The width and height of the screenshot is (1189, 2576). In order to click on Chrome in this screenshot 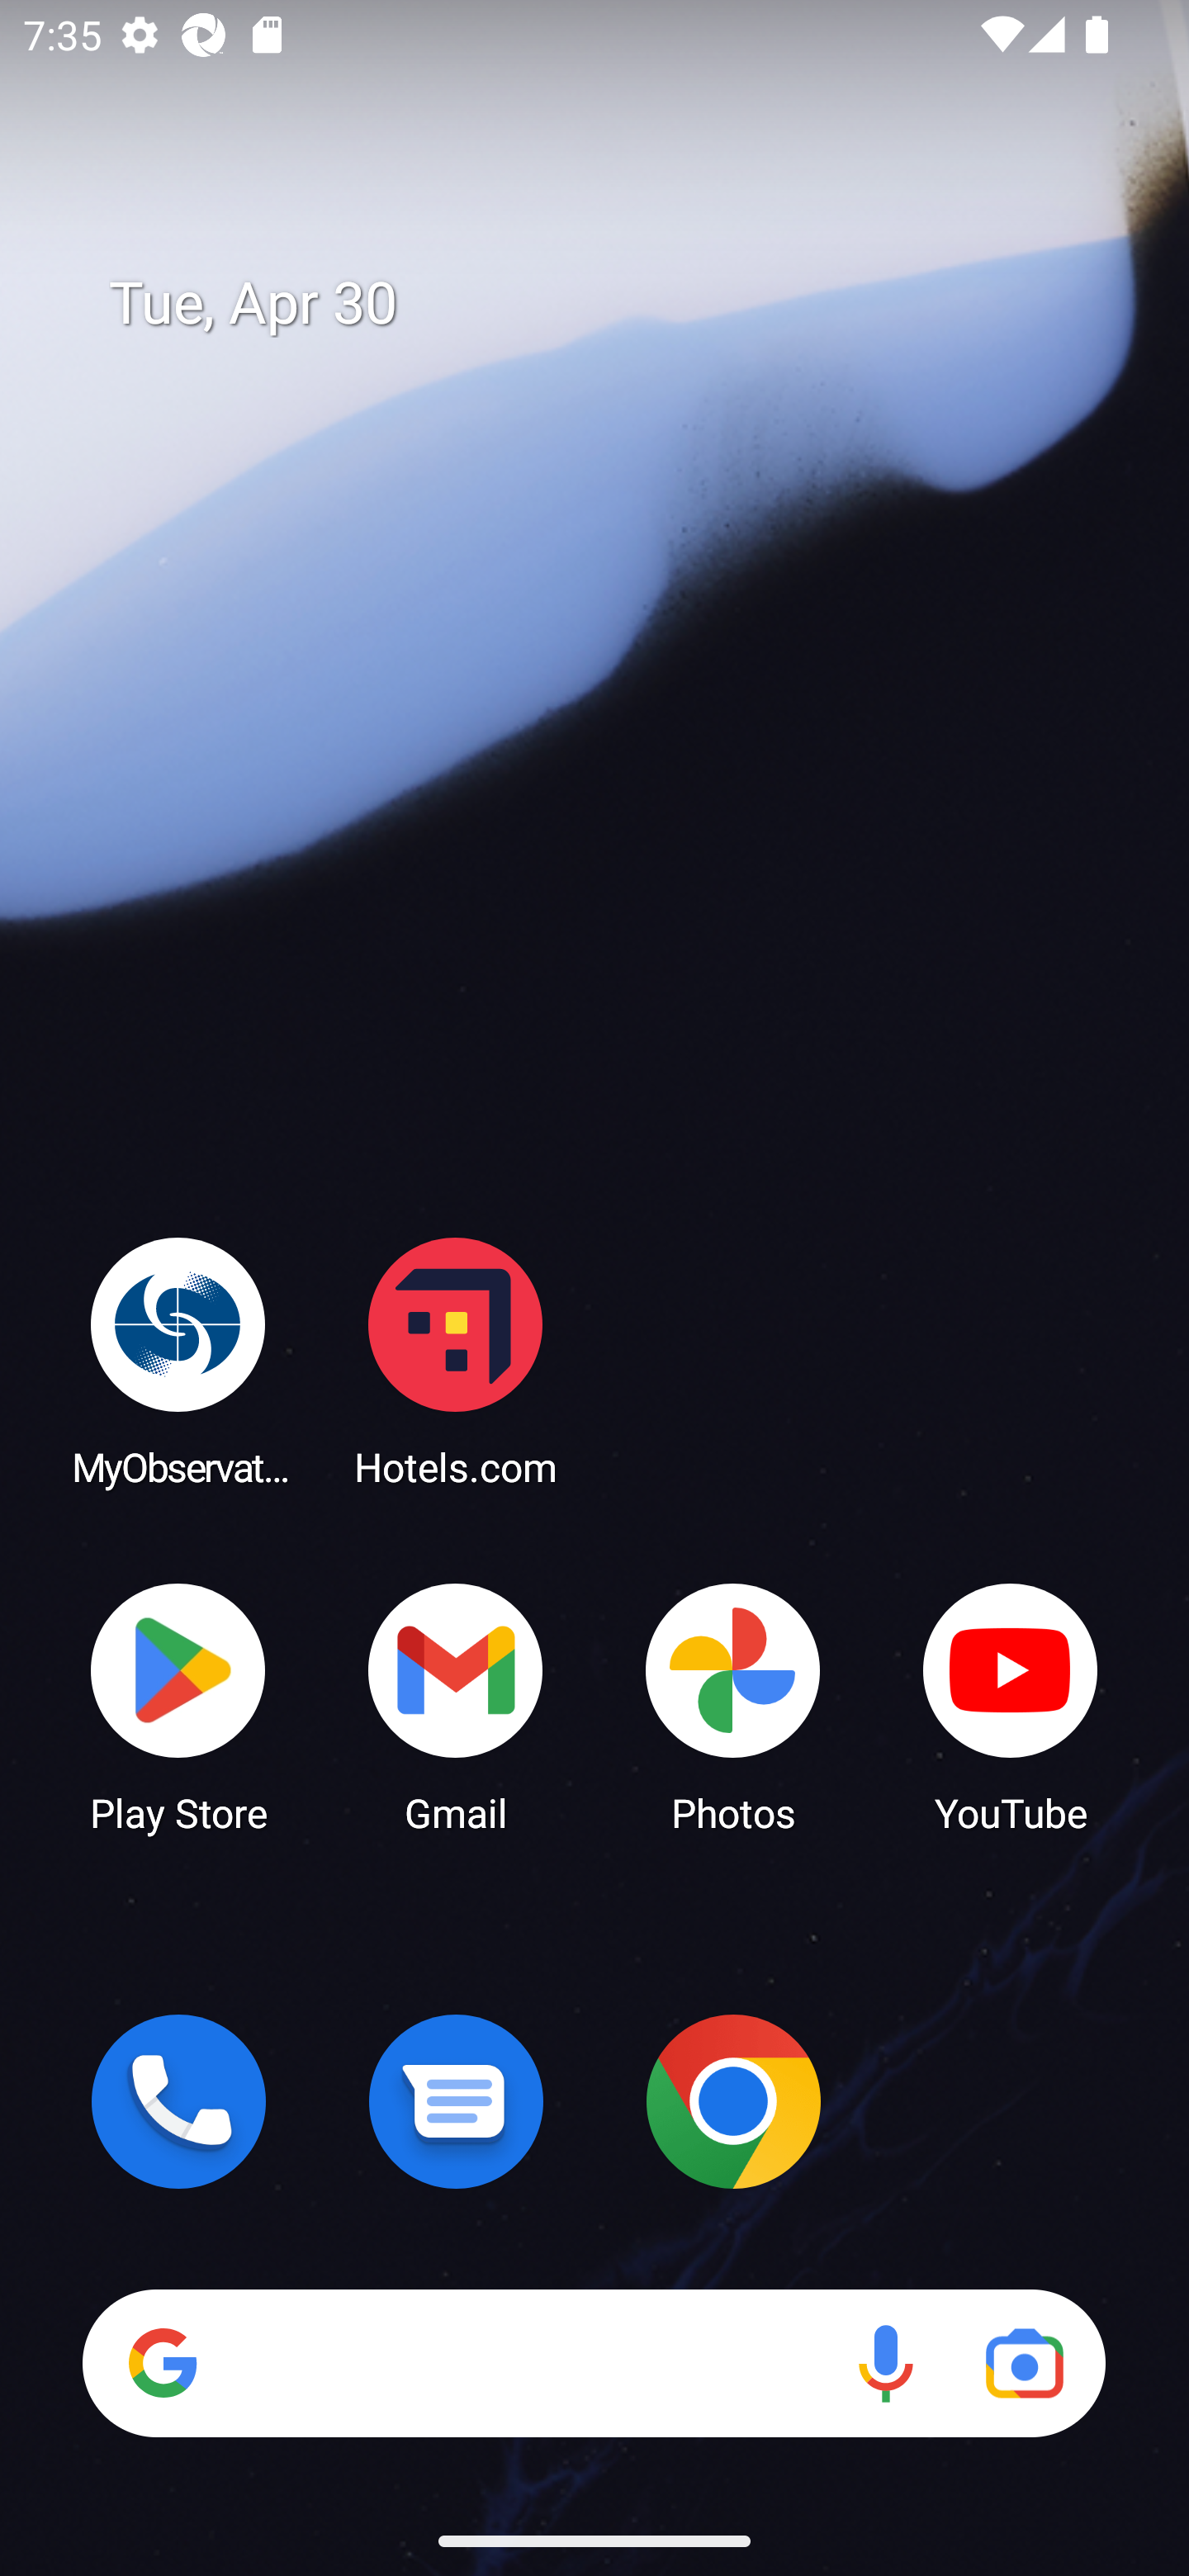, I will do `click(733, 2101)`.